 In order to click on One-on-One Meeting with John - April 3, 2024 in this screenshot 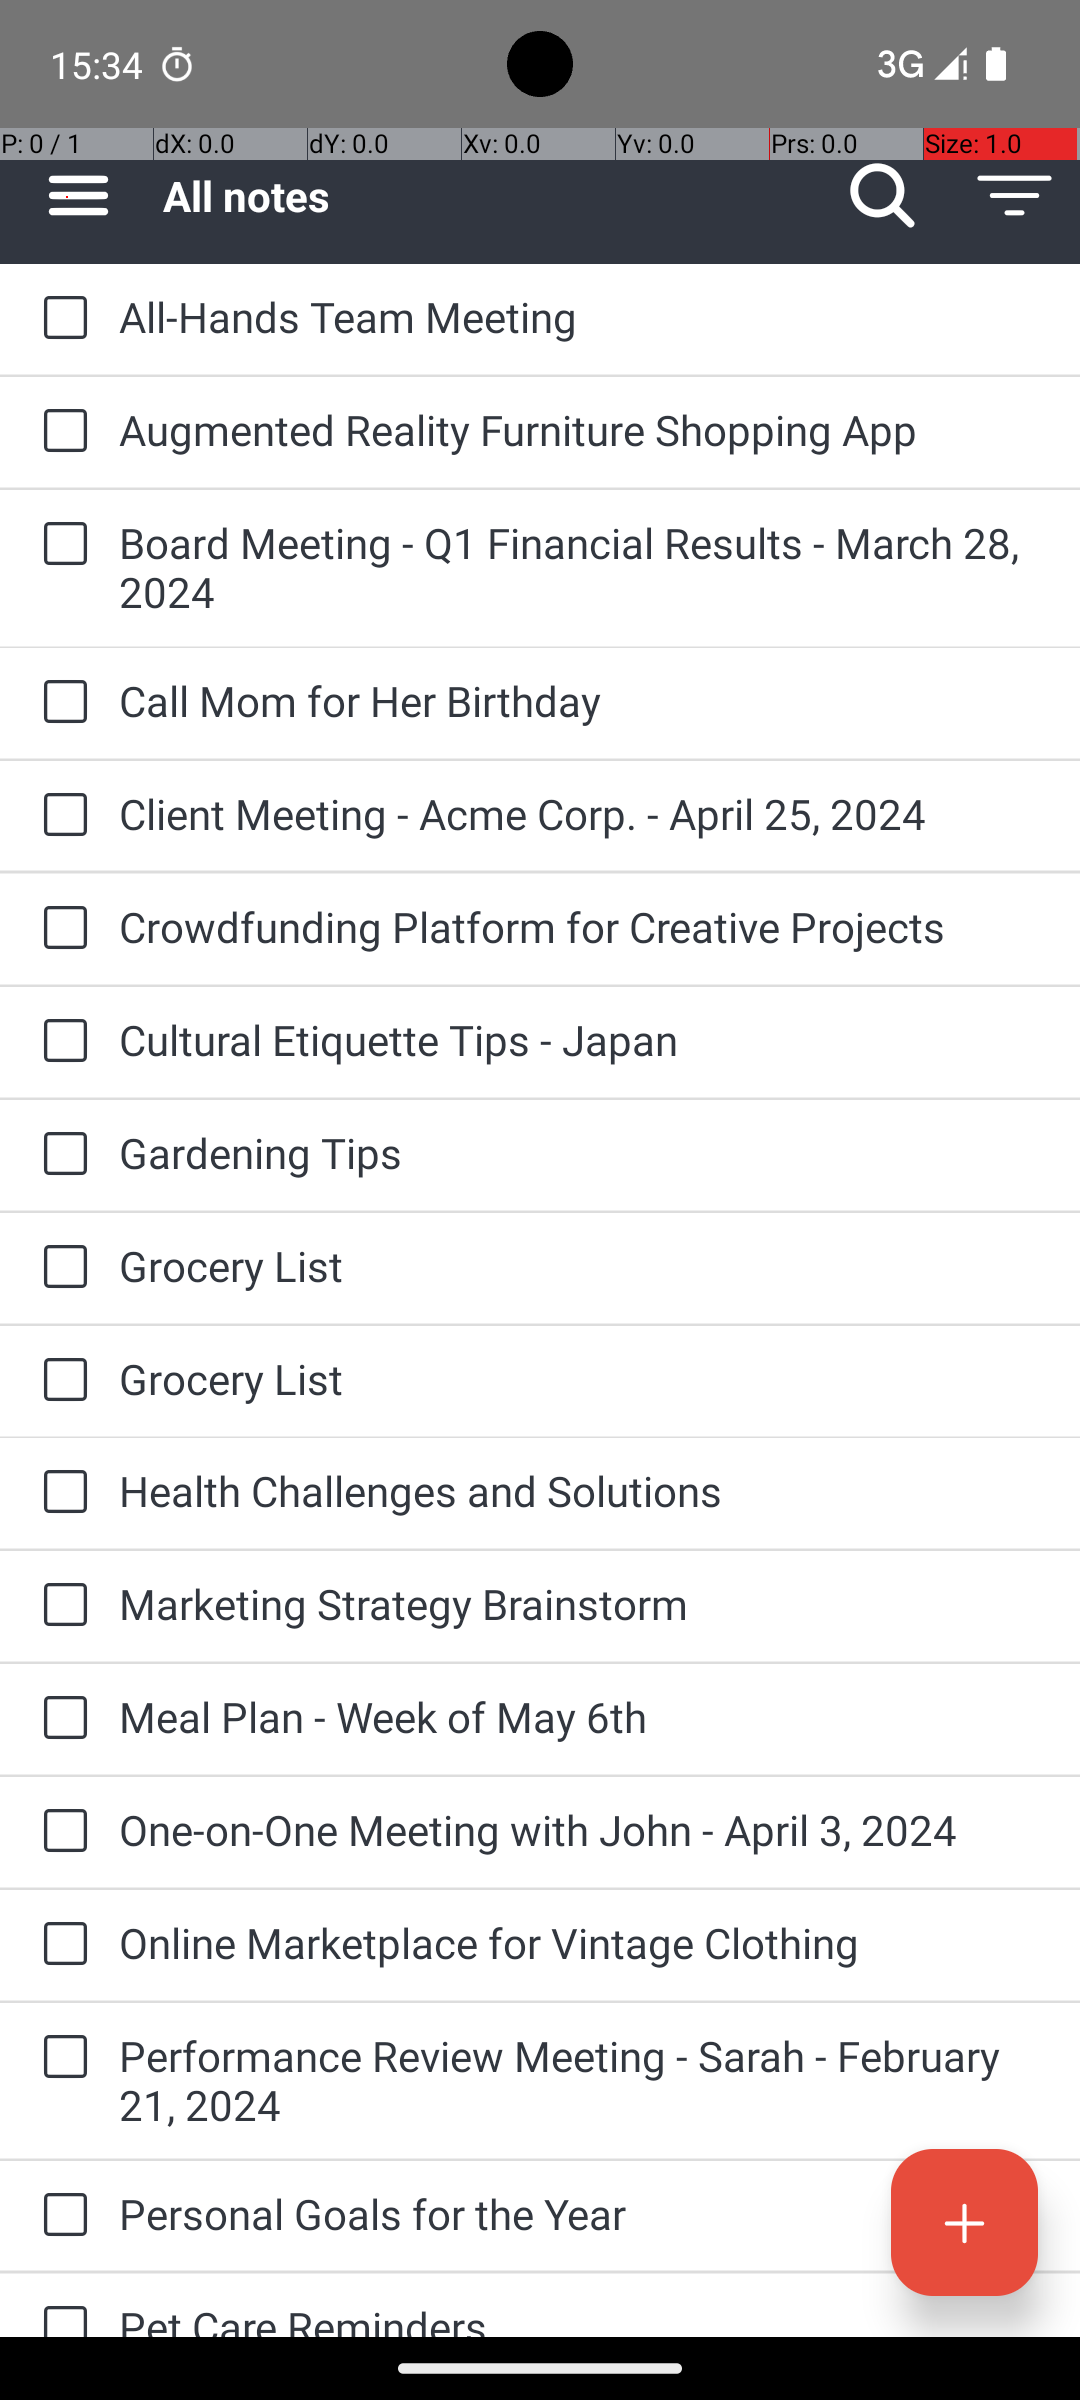, I will do `click(580, 1830)`.